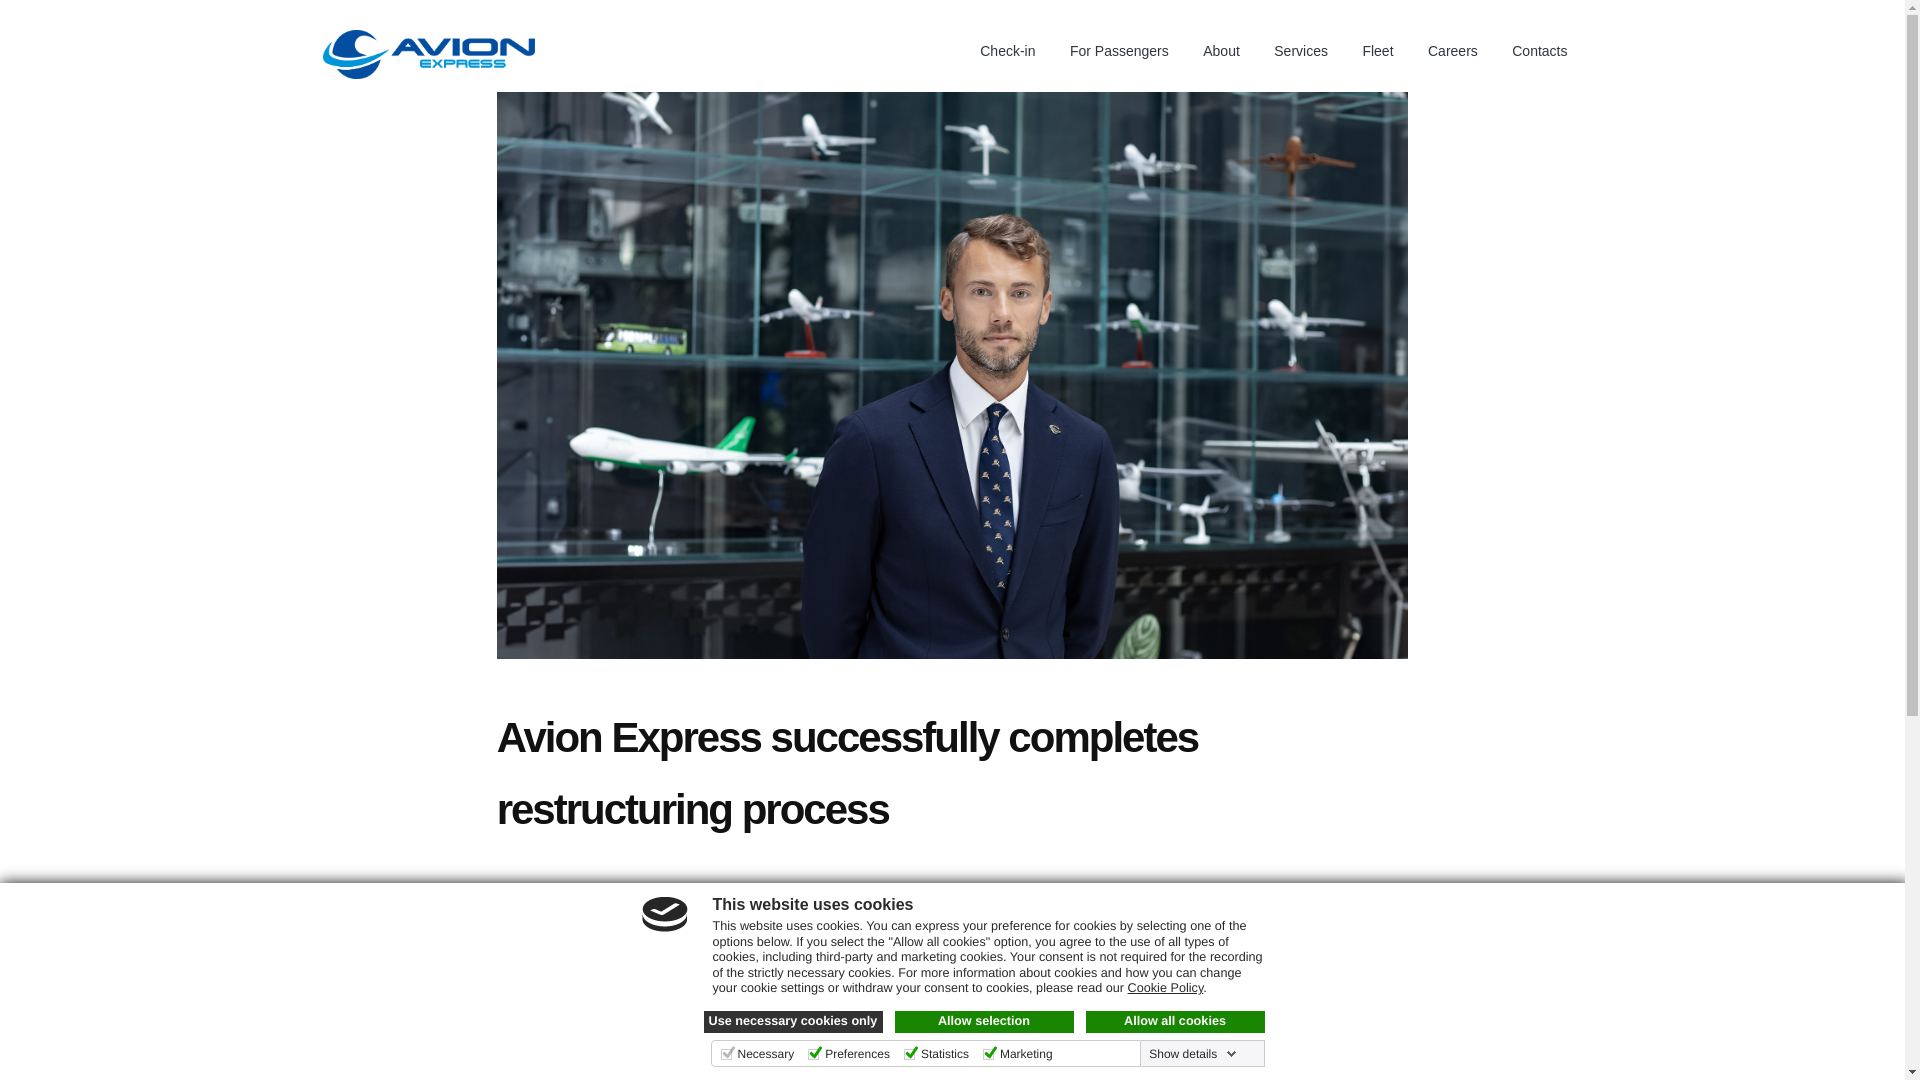  Describe the element at coordinates (1176, 1021) in the screenshot. I see `Allow all cookies` at that location.